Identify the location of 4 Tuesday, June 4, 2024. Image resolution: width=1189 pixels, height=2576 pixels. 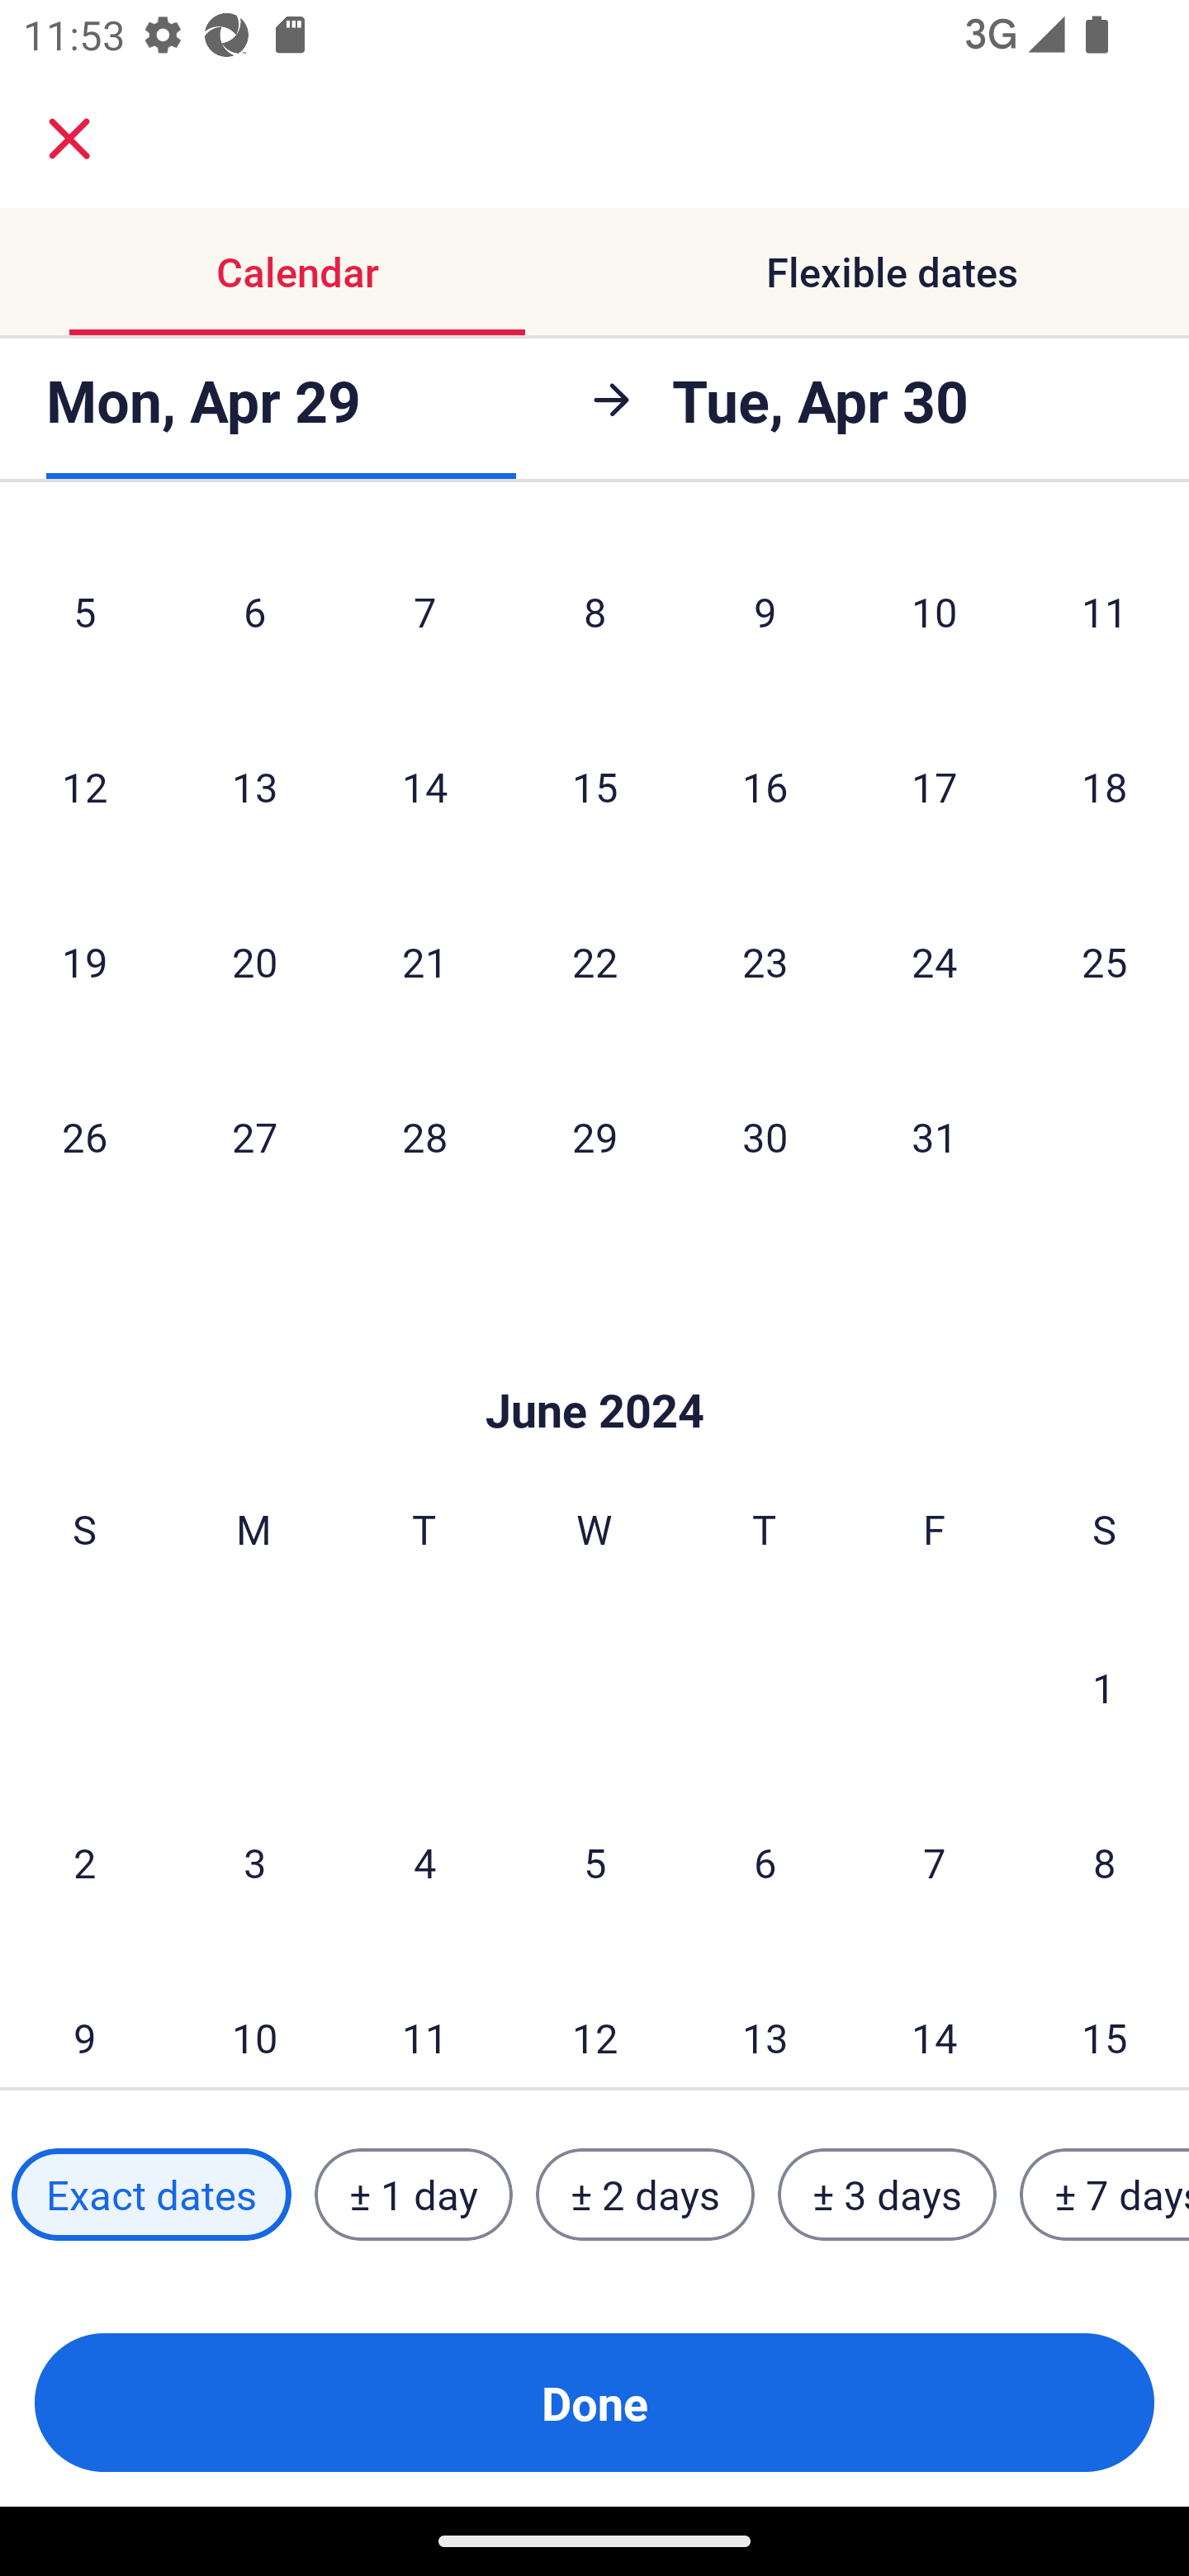
(424, 1862).